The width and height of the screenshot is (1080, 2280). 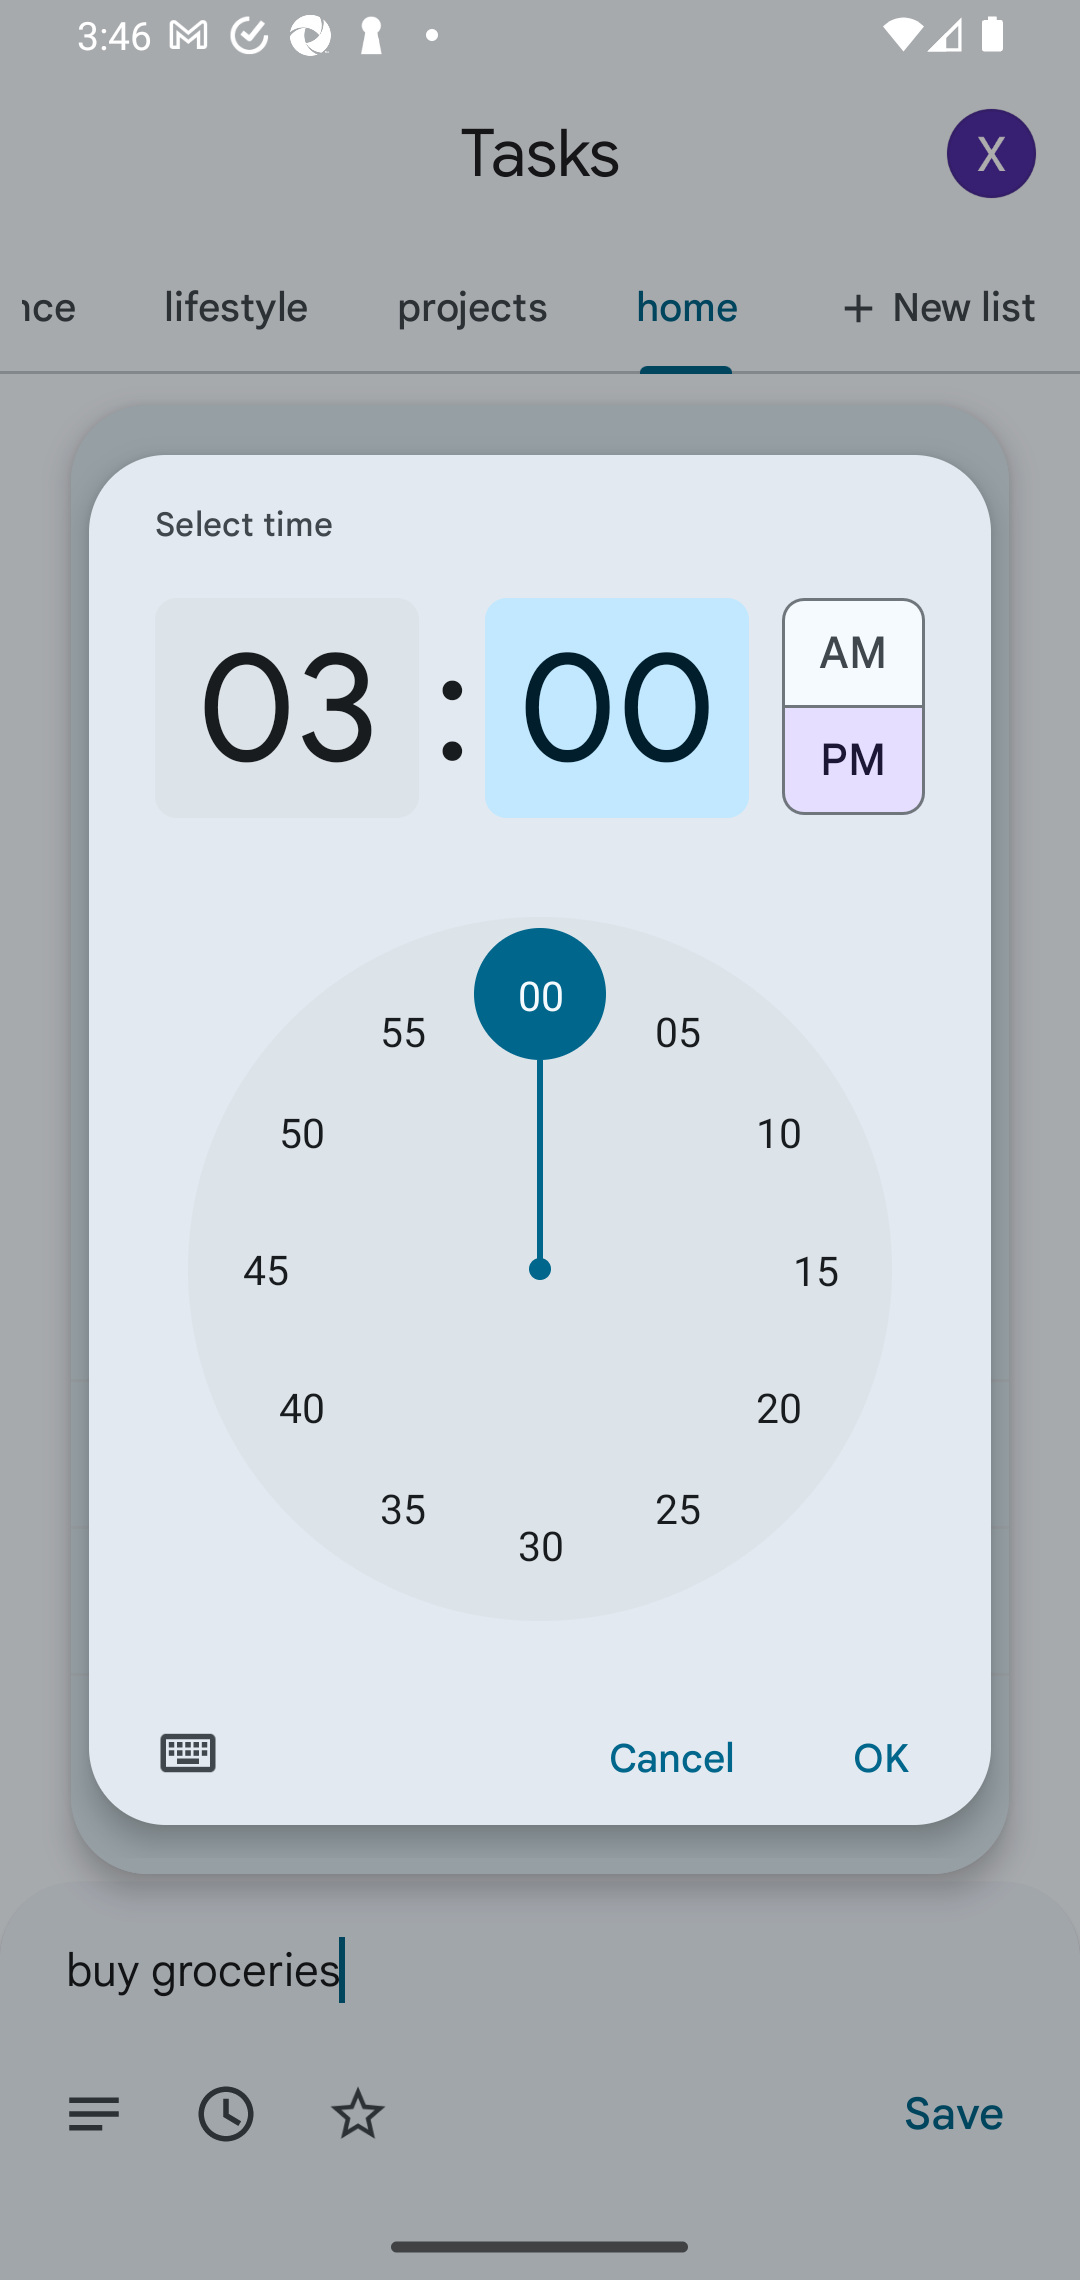 What do you see at coordinates (302, 1132) in the screenshot?
I see `50 50 minutes` at bounding box center [302, 1132].